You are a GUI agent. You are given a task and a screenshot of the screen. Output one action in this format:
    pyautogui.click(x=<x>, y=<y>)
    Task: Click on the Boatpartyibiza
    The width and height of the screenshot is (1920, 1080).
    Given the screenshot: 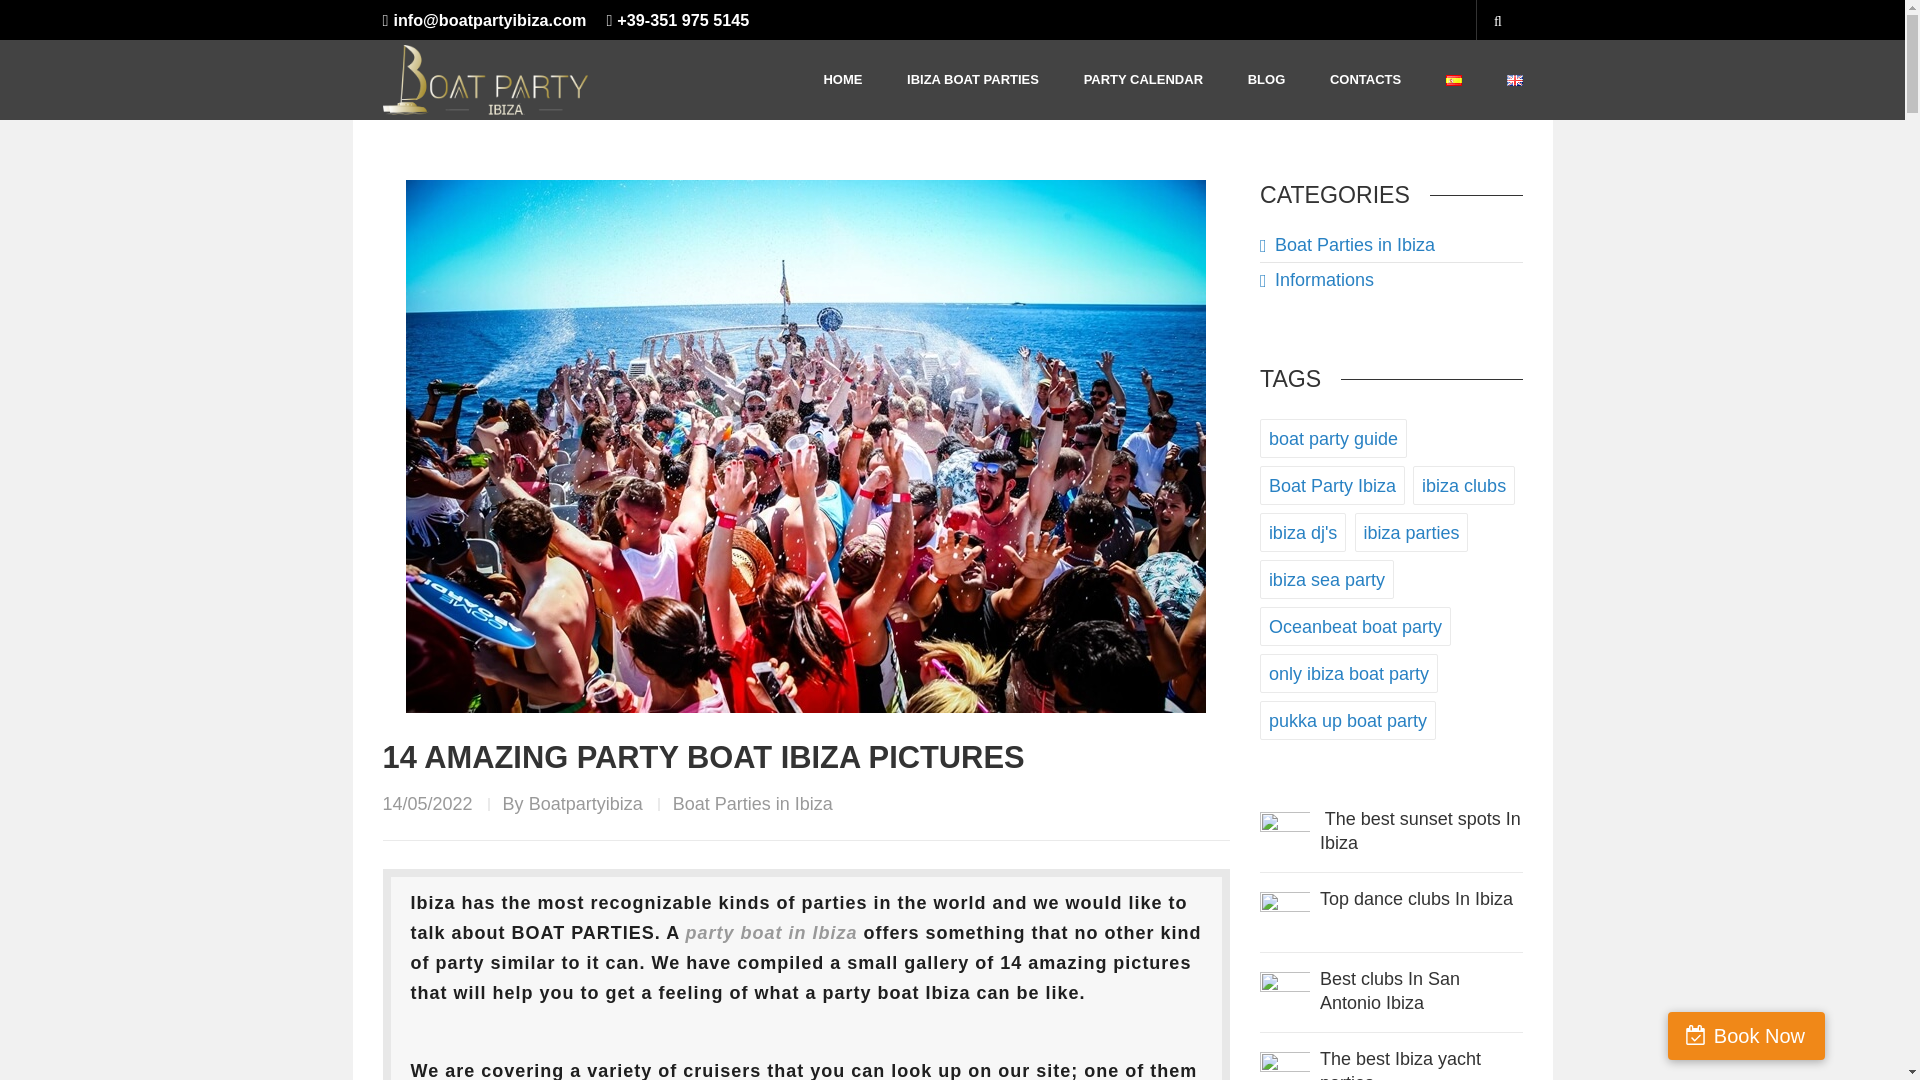 What is the action you would take?
    pyautogui.click(x=586, y=804)
    